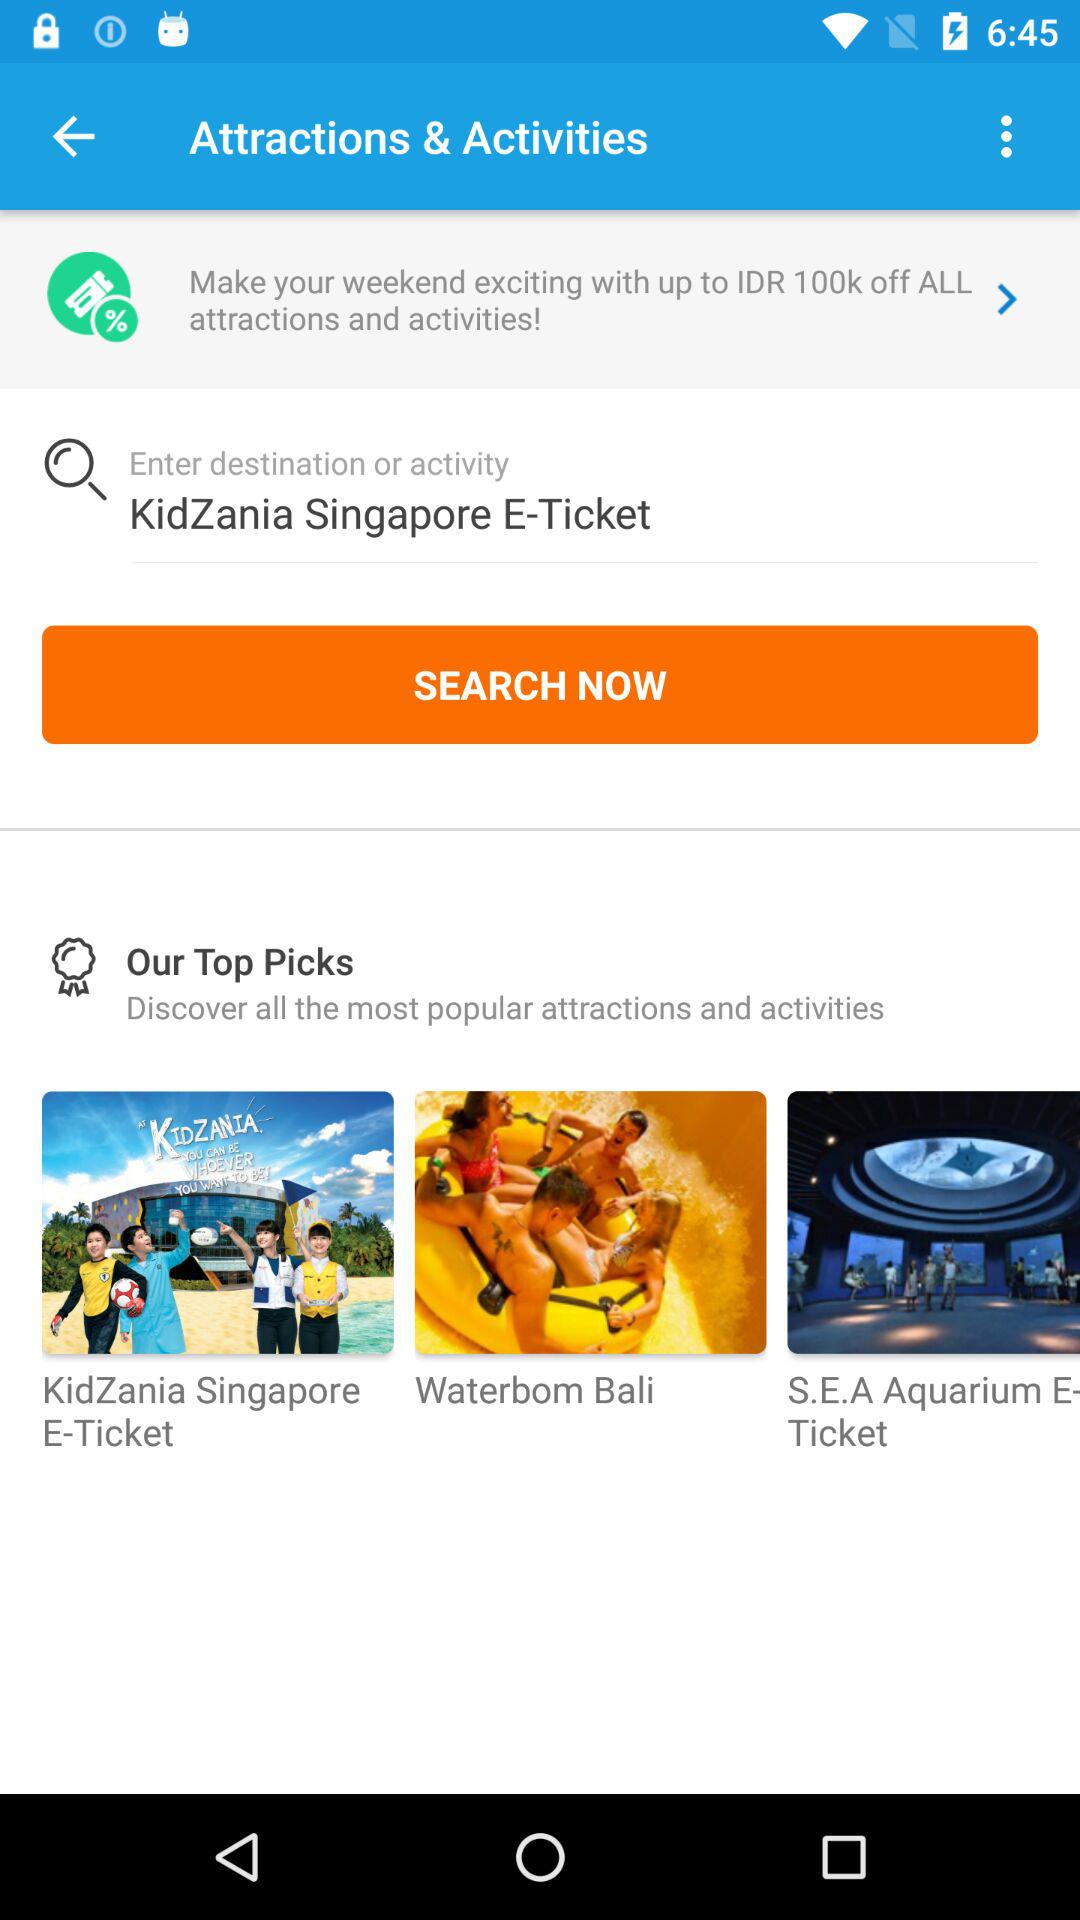 The width and height of the screenshot is (1080, 1920). What do you see at coordinates (74, 136) in the screenshot?
I see `go back` at bounding box center [74, 136].